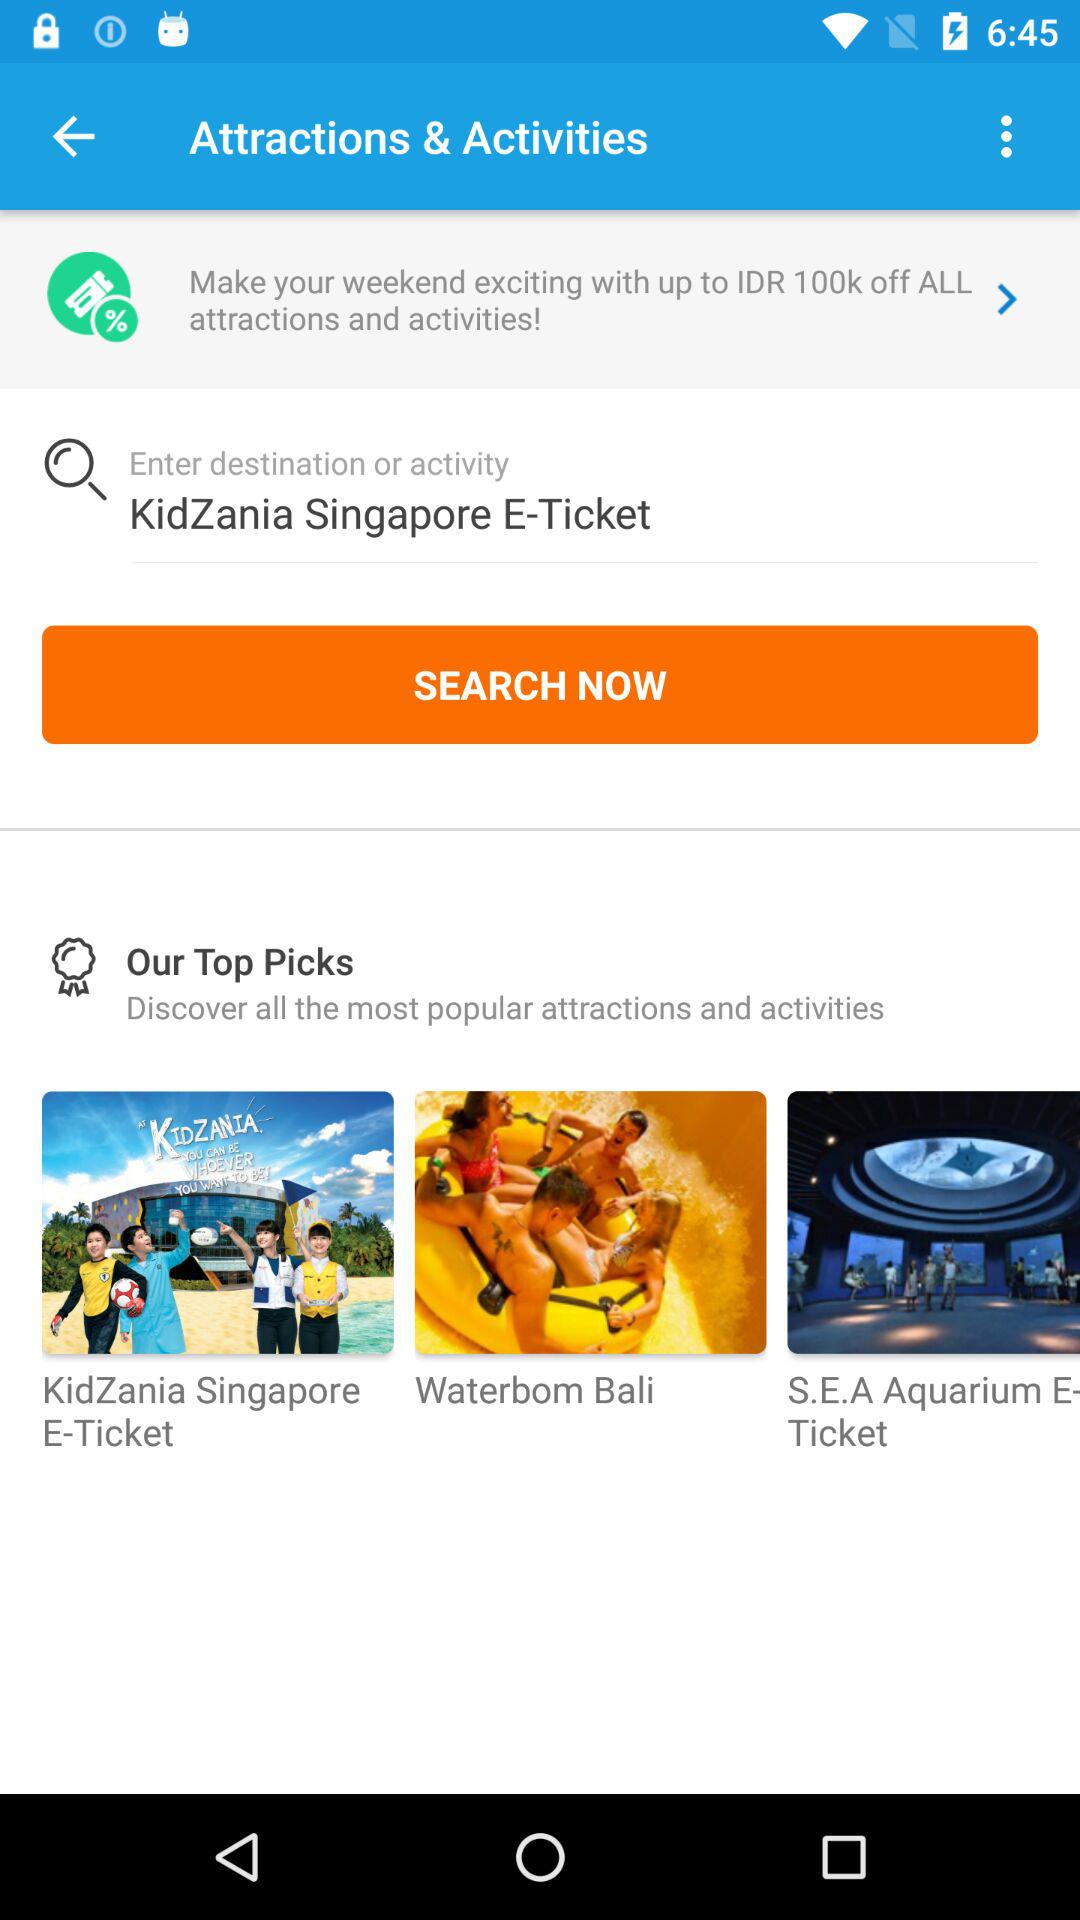 The width and height of the screenshot is (1080, 1920). What do you see at coordinates (74, 136) in the screenshot?
I see `go back` at bounding box center [74, 136].